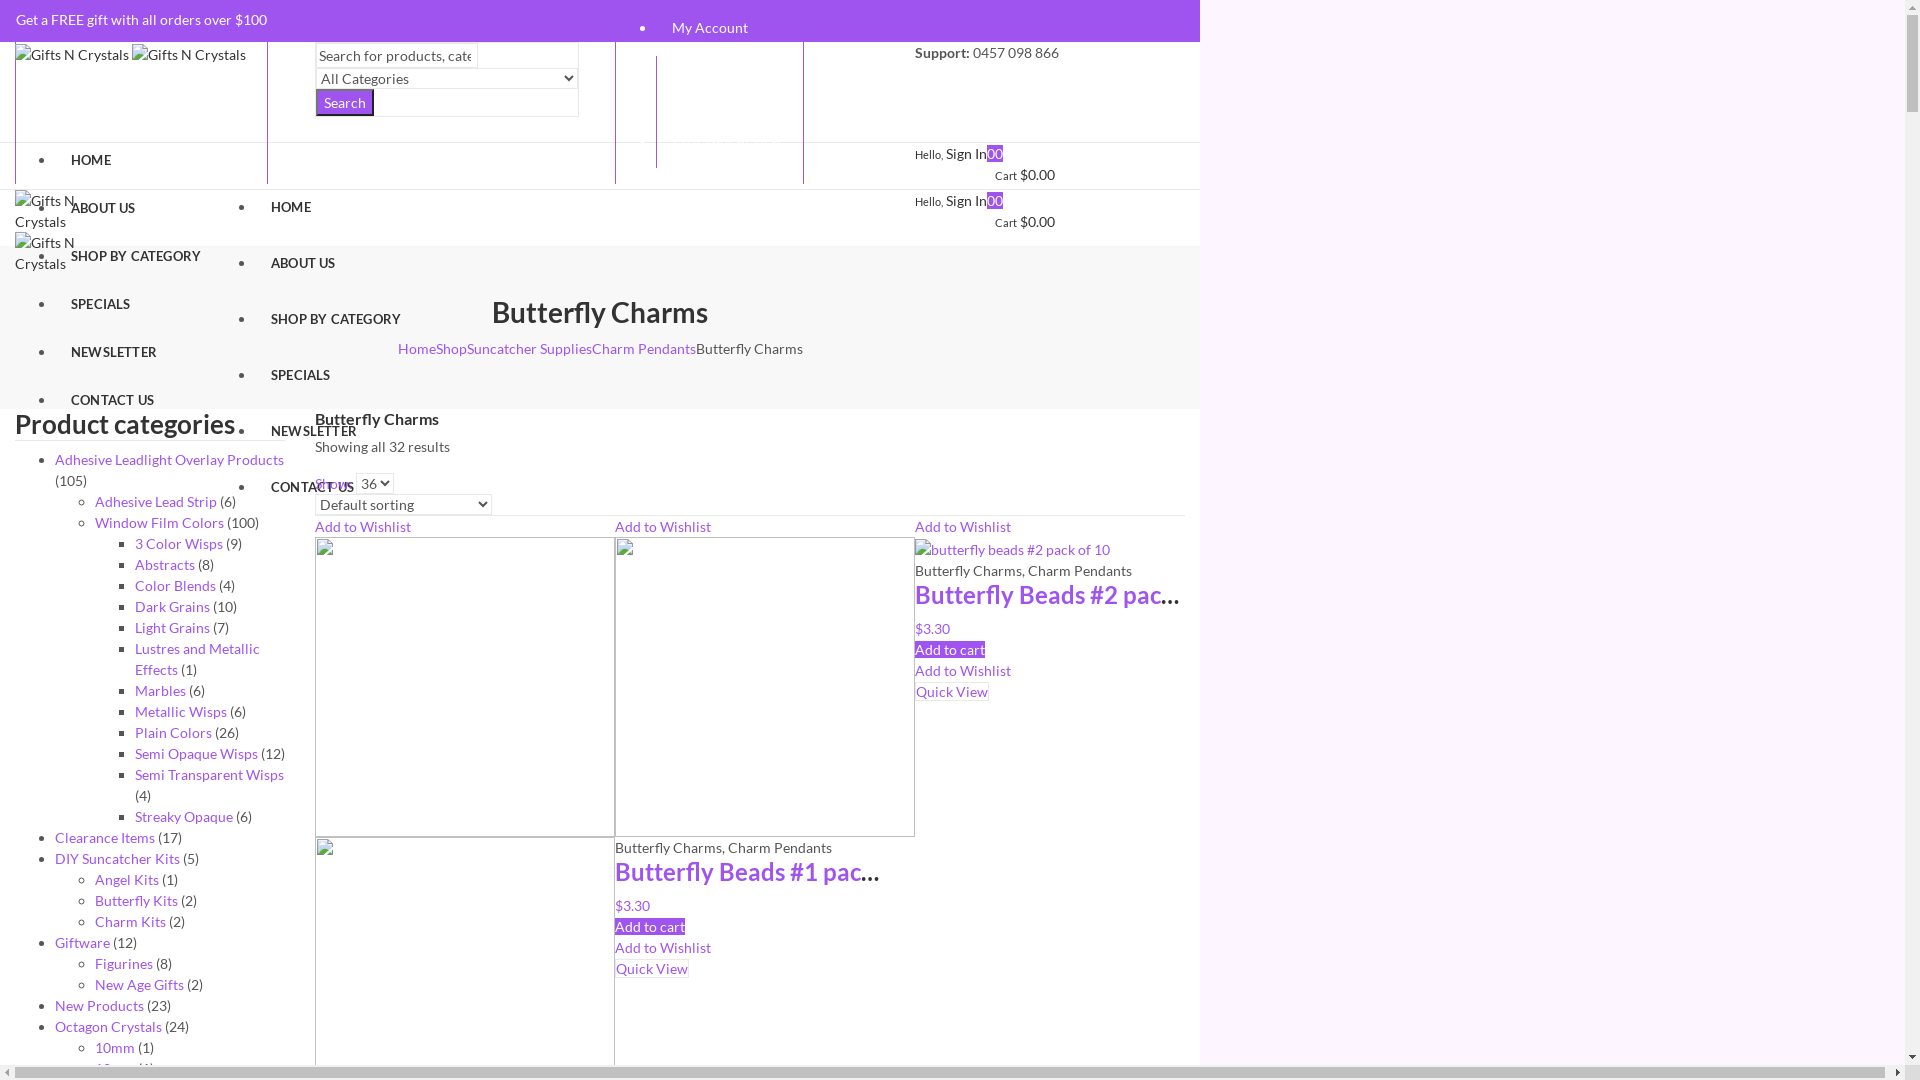 This screenshot has width=1920, height=1080. What do you see at coordinates (124, 964) in the screenshot?
I see `Figurines` at bounding box center [124, 964].